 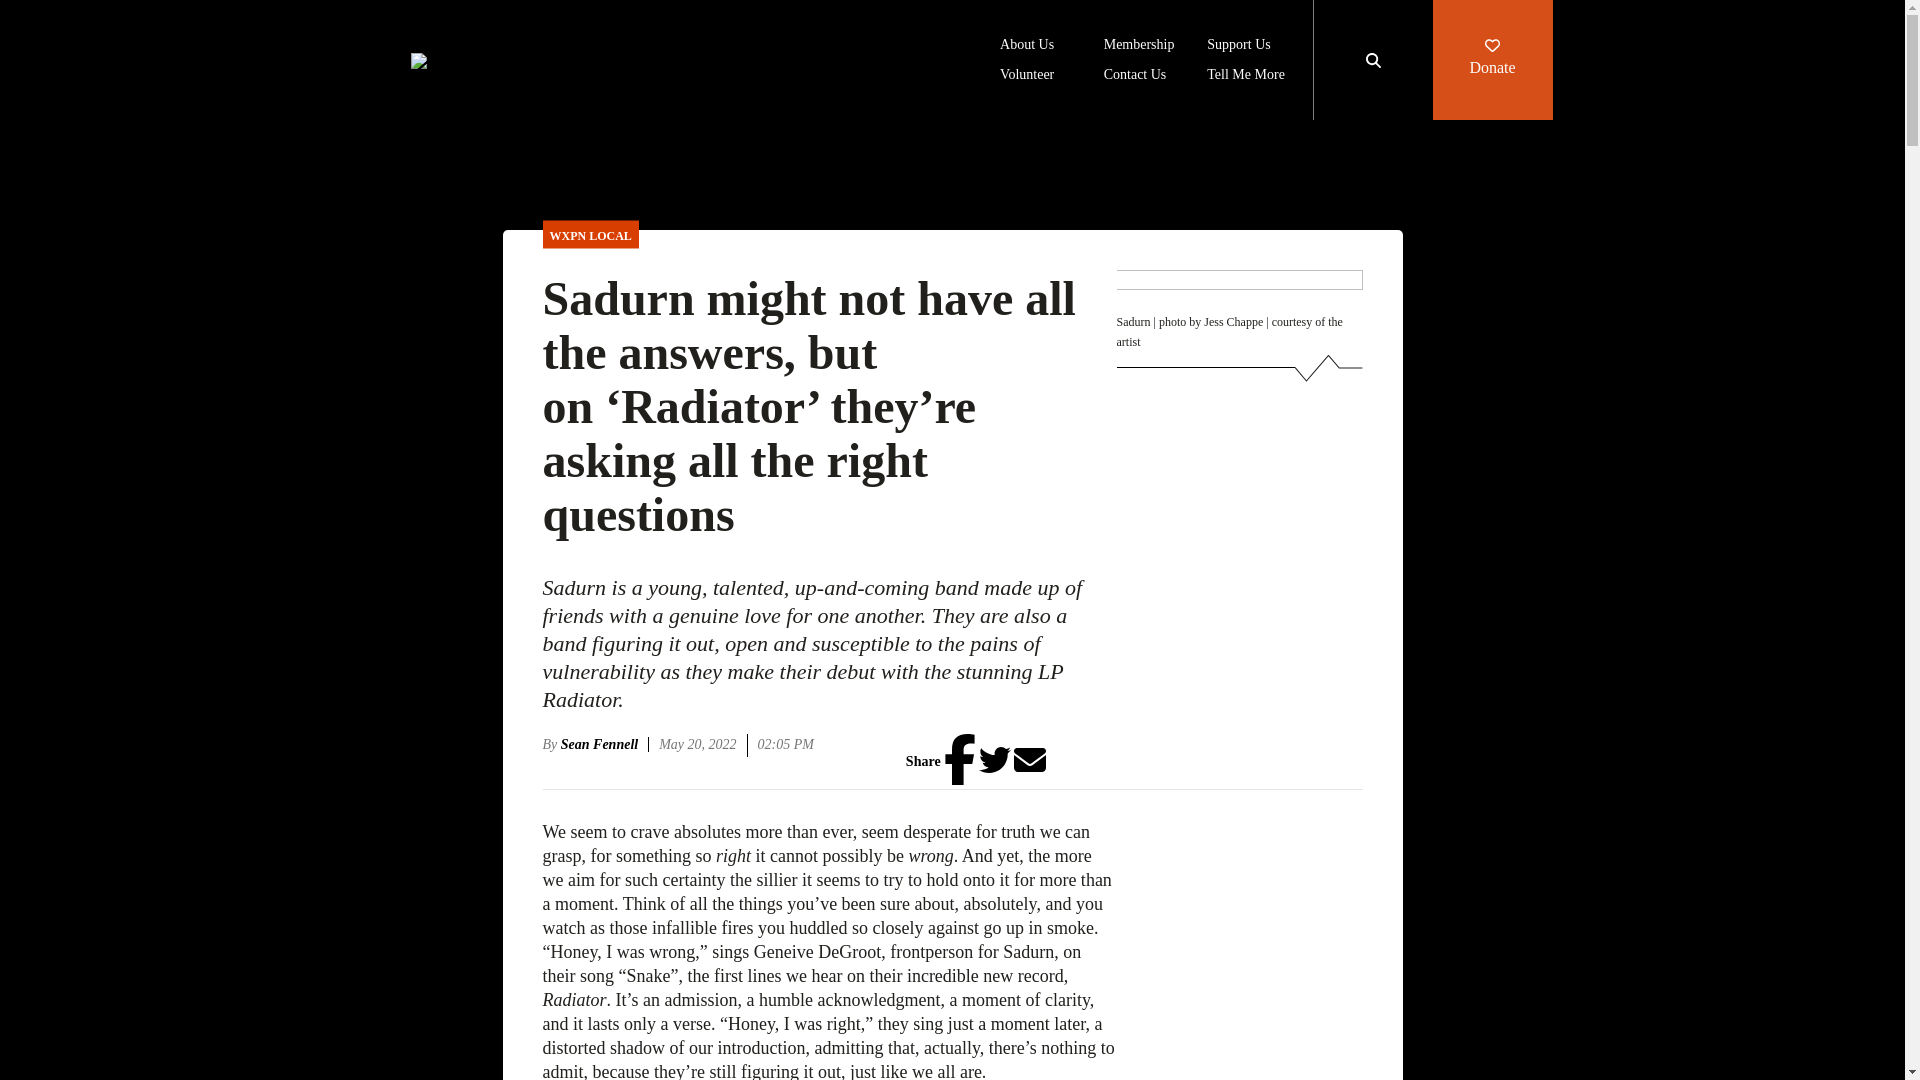 What do you see at coordinates (1140, 46) in the screenshot?
I see `Membership` at bounding box center [1140, 46].